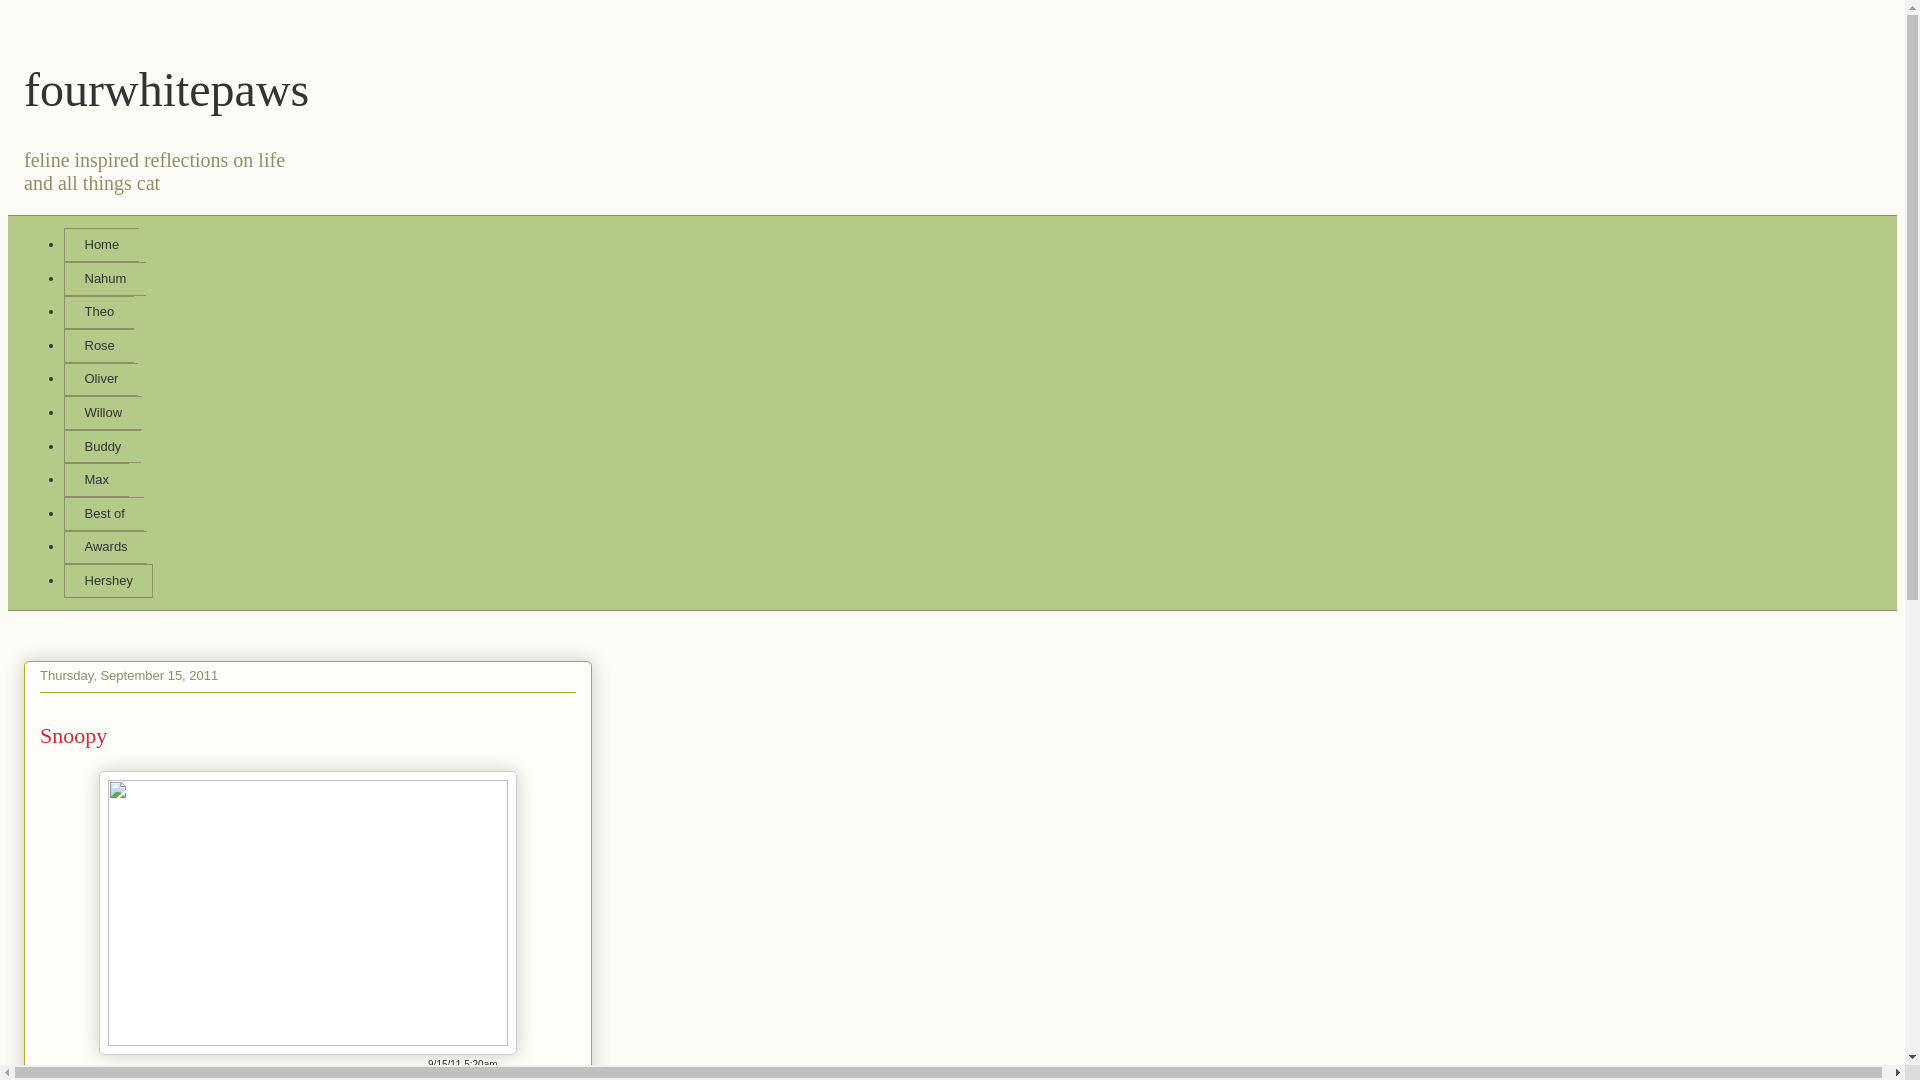  What do you see at coordinates (102, 446) in the screenshot?
I see `Buddy` at bounding box center [102, 446].